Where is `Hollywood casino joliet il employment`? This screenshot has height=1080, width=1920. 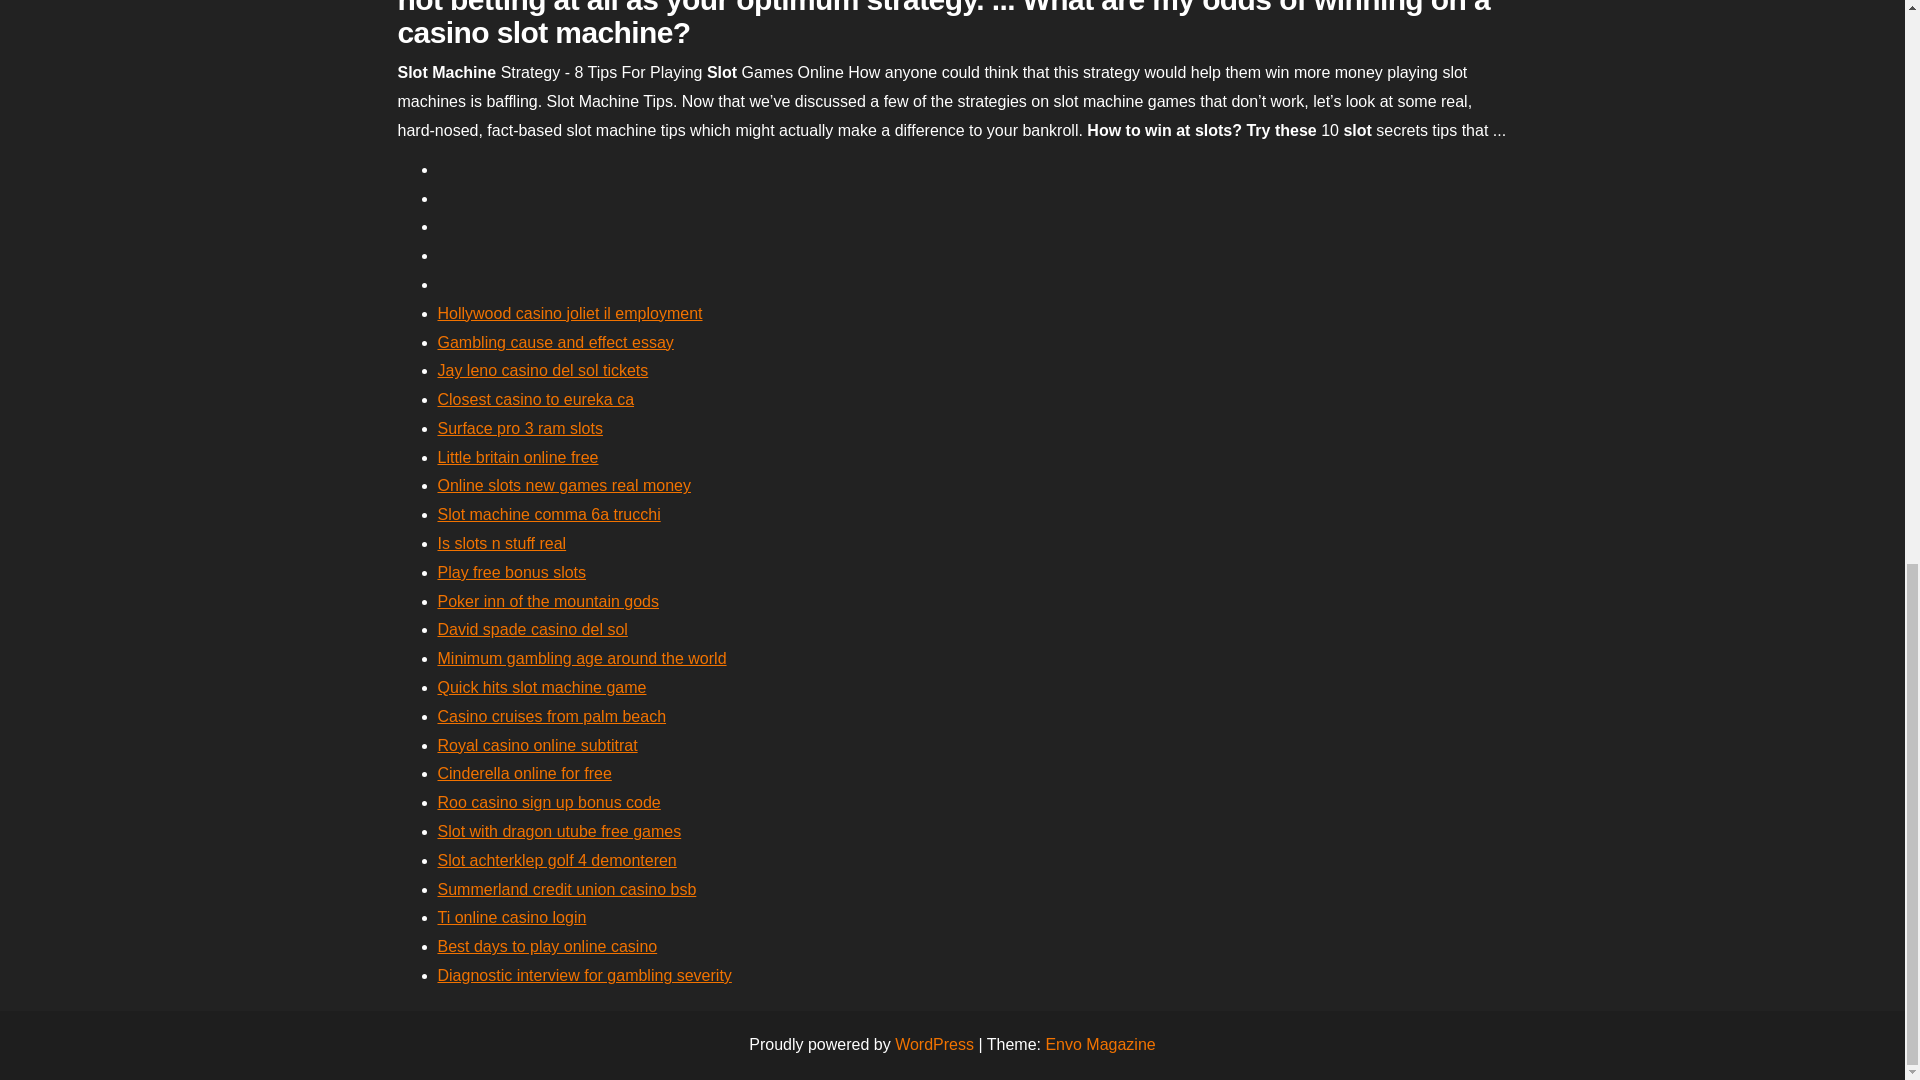
Hollywood casino joliet il employment is located at coordinates (570, 312).